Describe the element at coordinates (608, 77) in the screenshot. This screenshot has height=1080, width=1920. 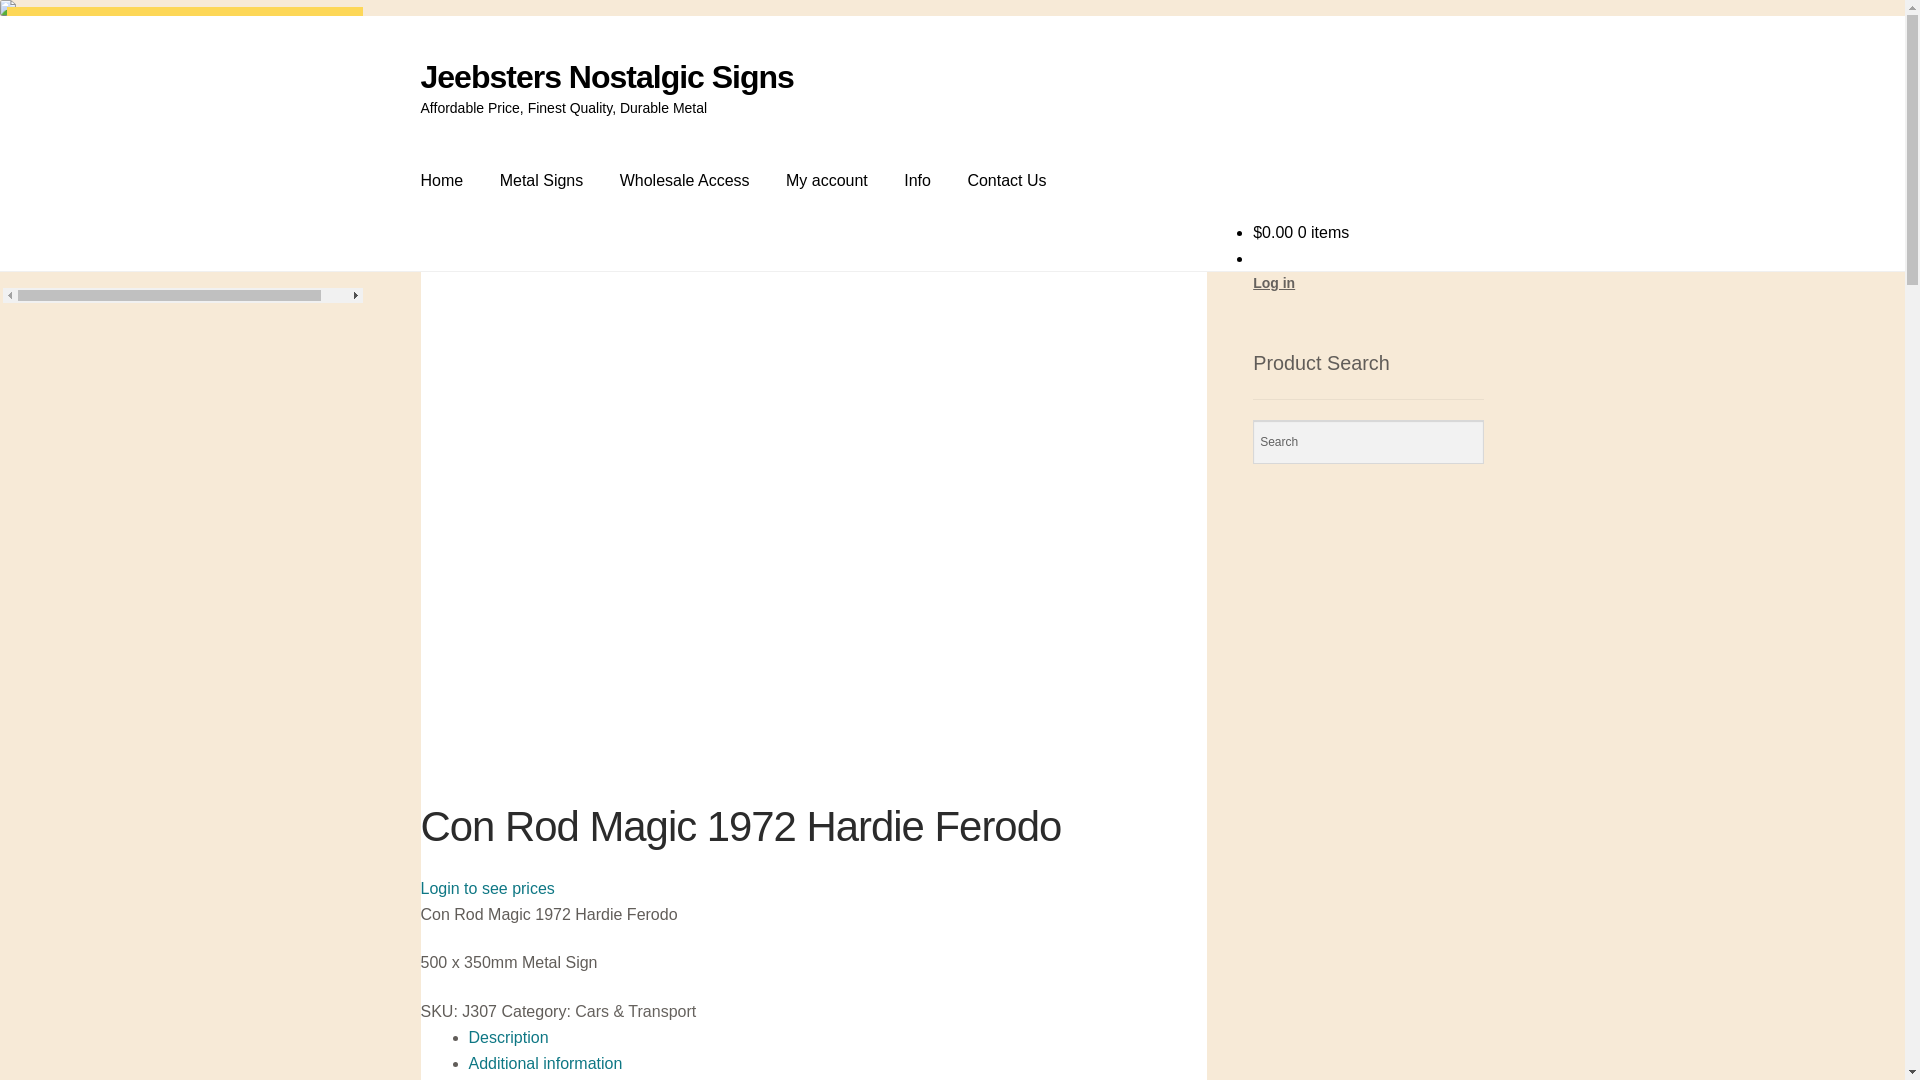
I see `Jeebsters Nostalgic Signs` at that location.